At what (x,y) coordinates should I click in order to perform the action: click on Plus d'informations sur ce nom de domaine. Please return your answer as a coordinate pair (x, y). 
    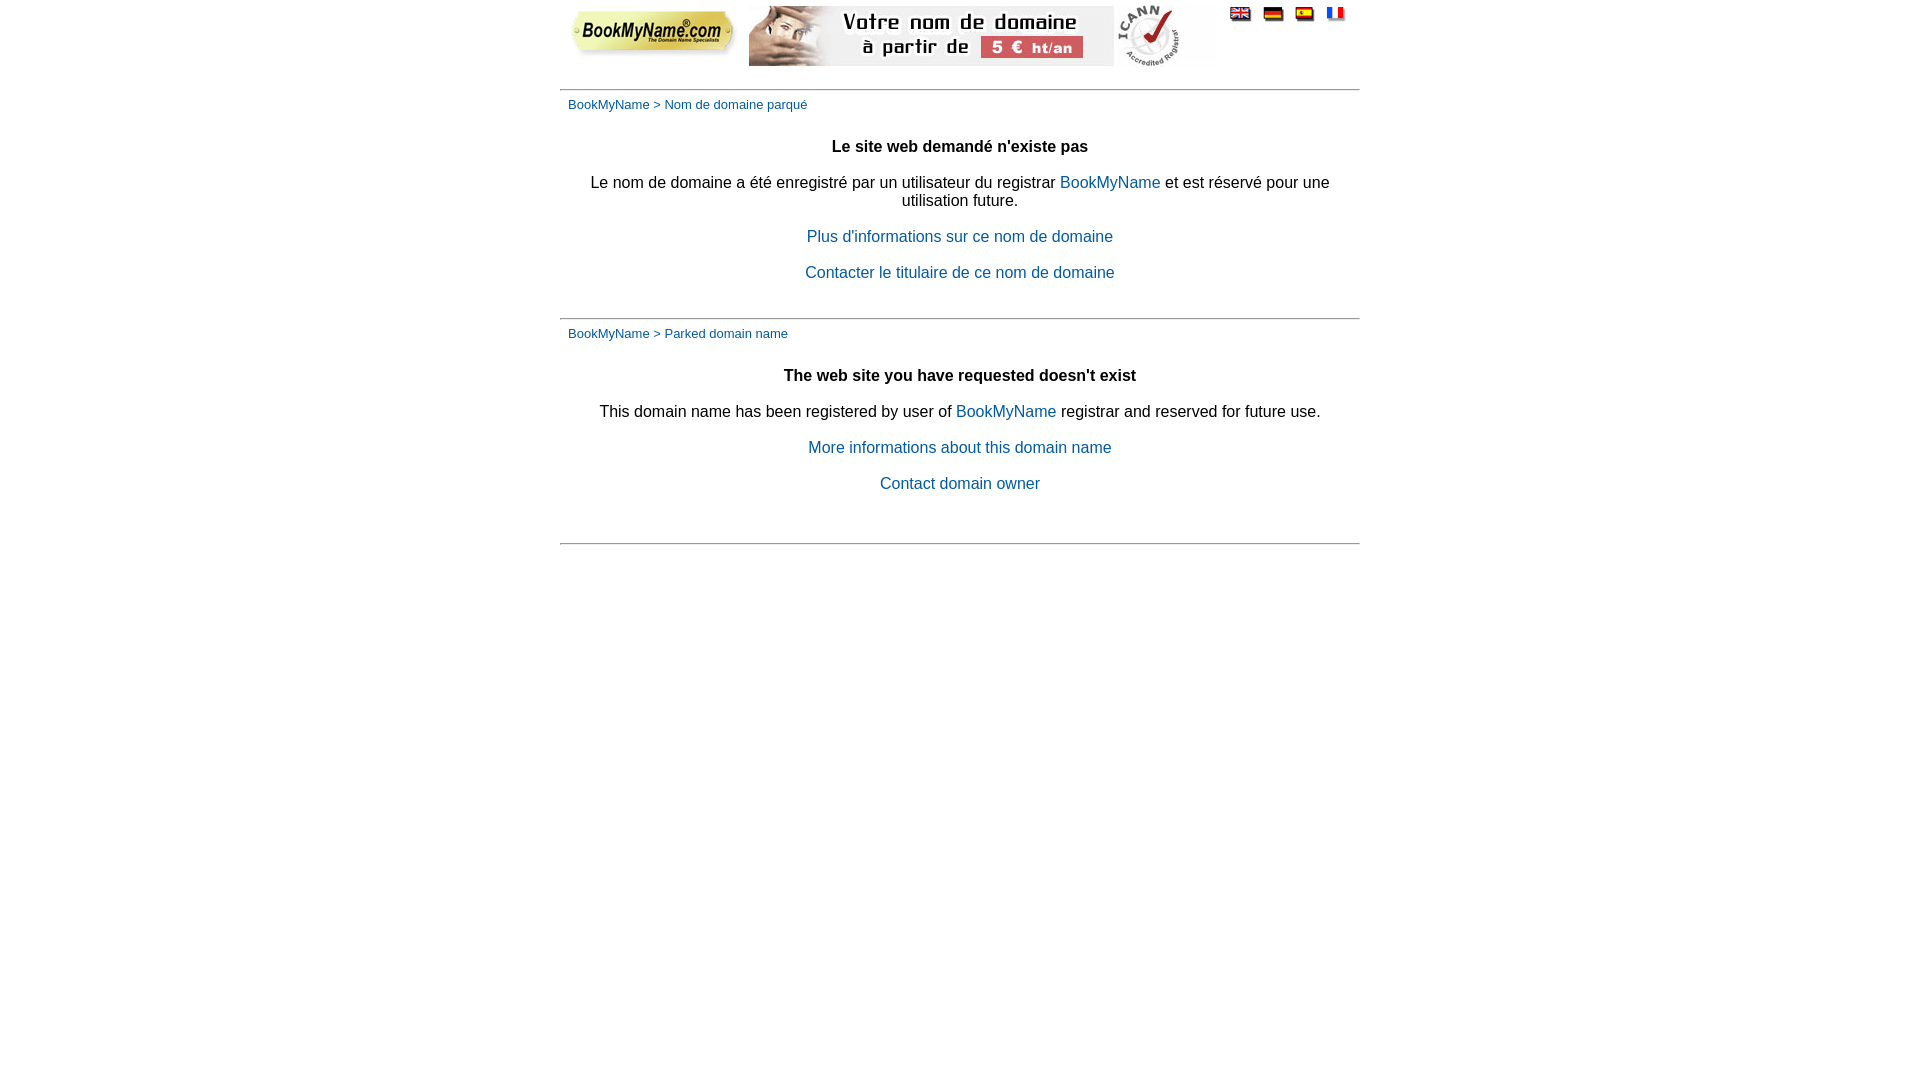
    Looking at the image, I should click on (960, 236).